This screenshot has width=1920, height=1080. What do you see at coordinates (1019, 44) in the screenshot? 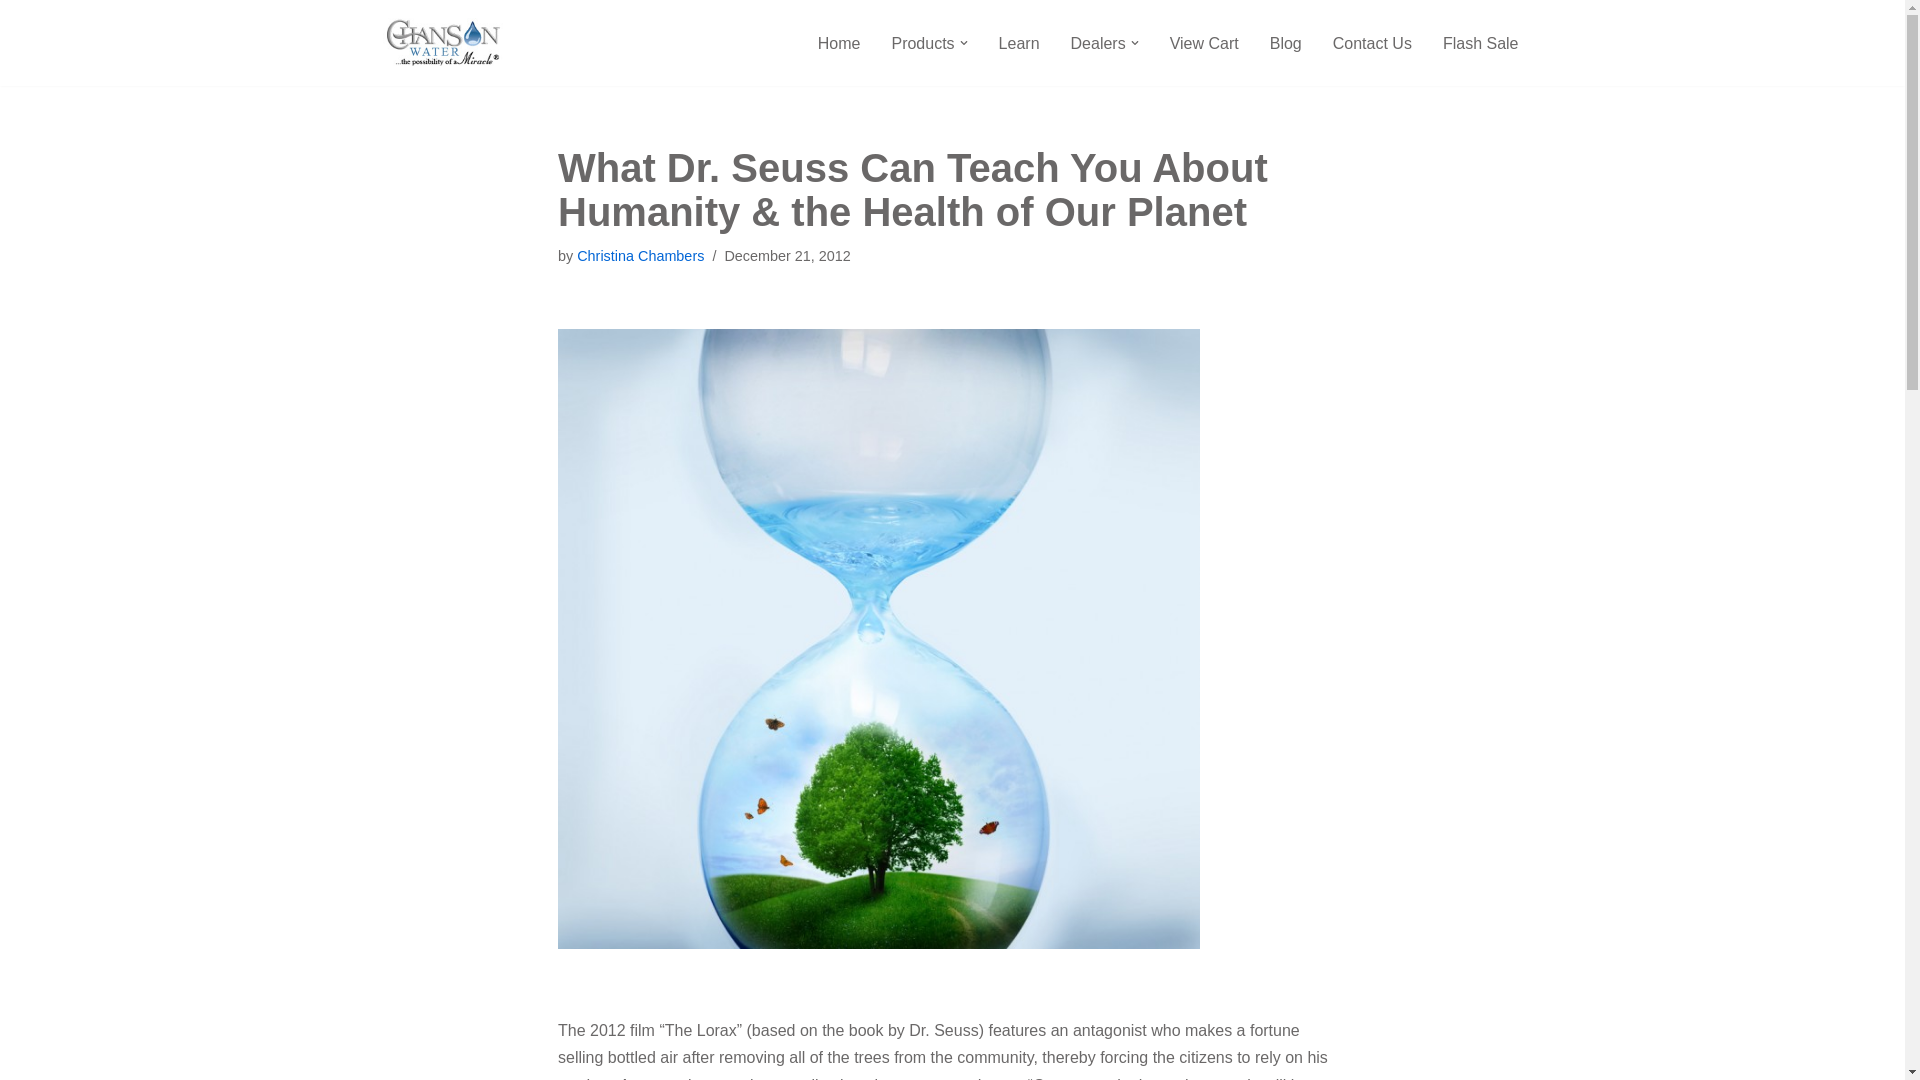
I see `Learn` at bounding box center [1019, 44].